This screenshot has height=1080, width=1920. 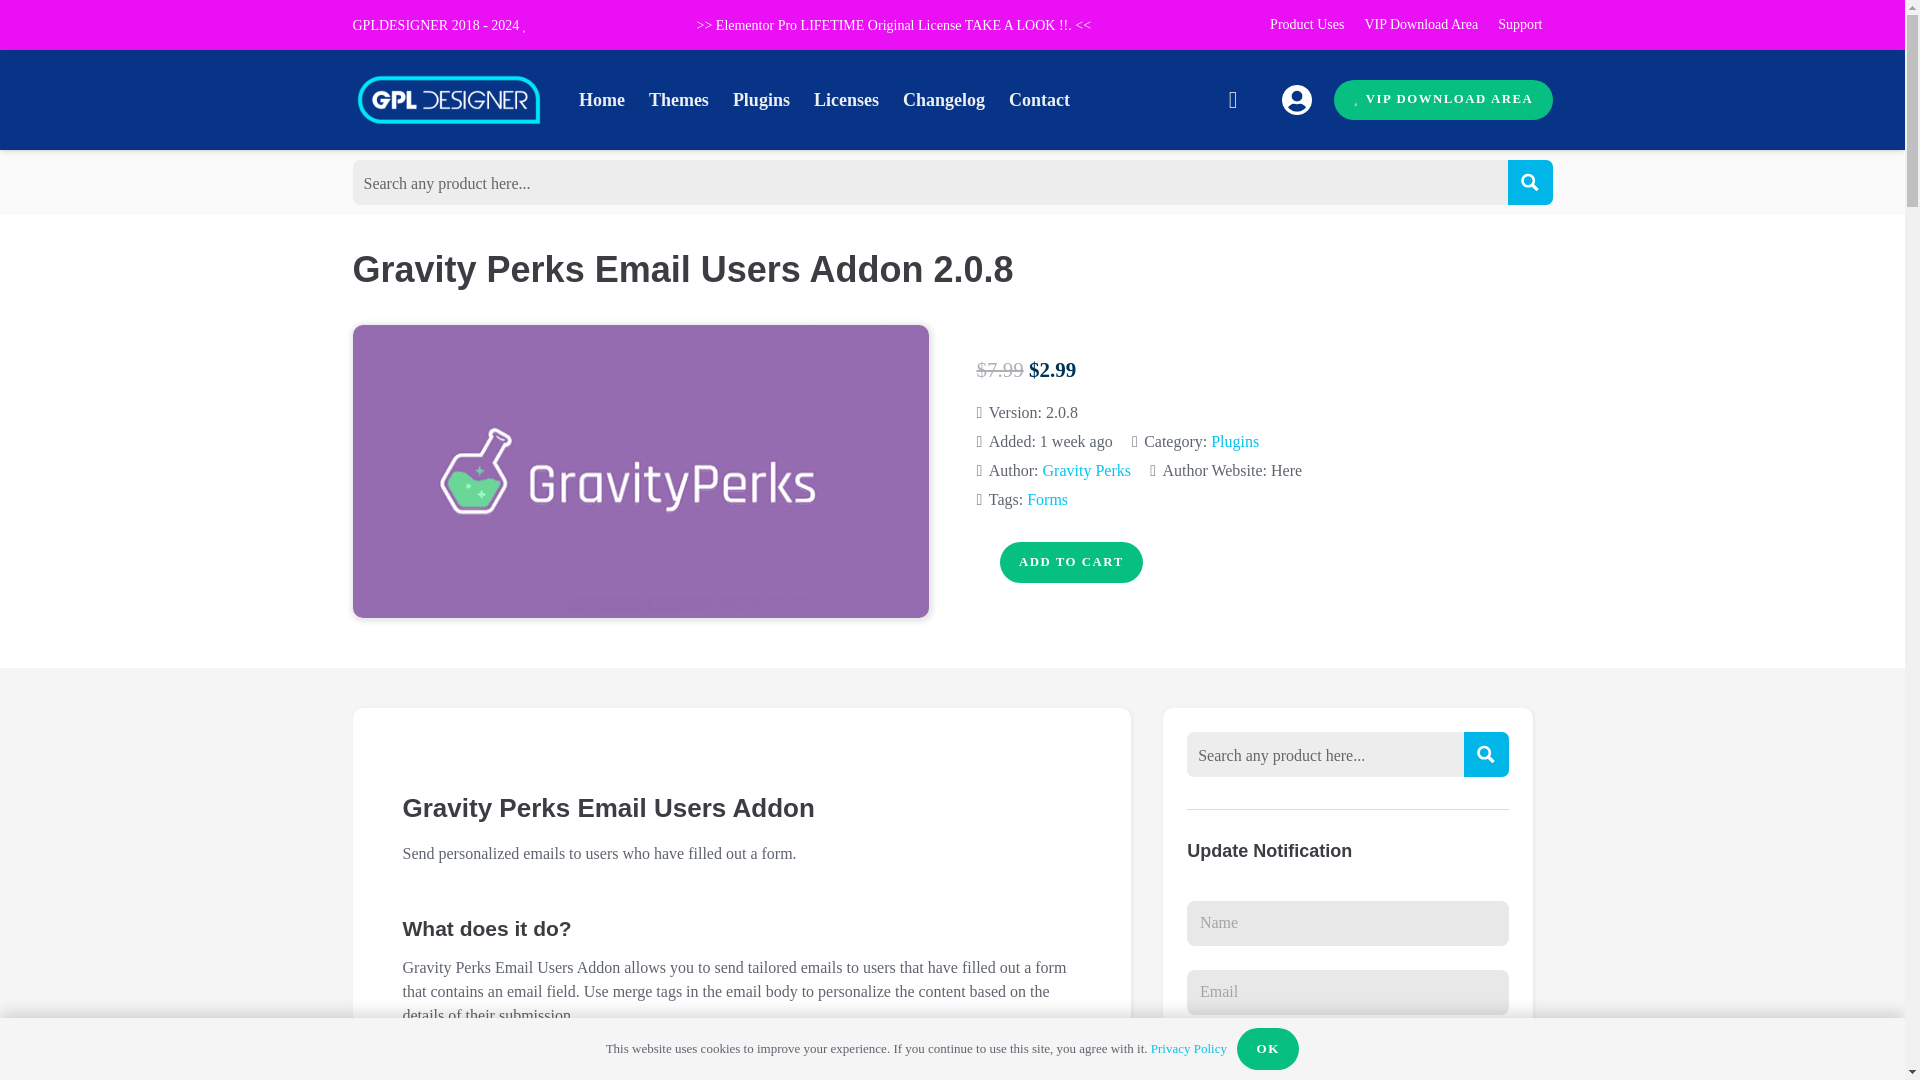 I want to click on Here, so click(x=1286, y=470).